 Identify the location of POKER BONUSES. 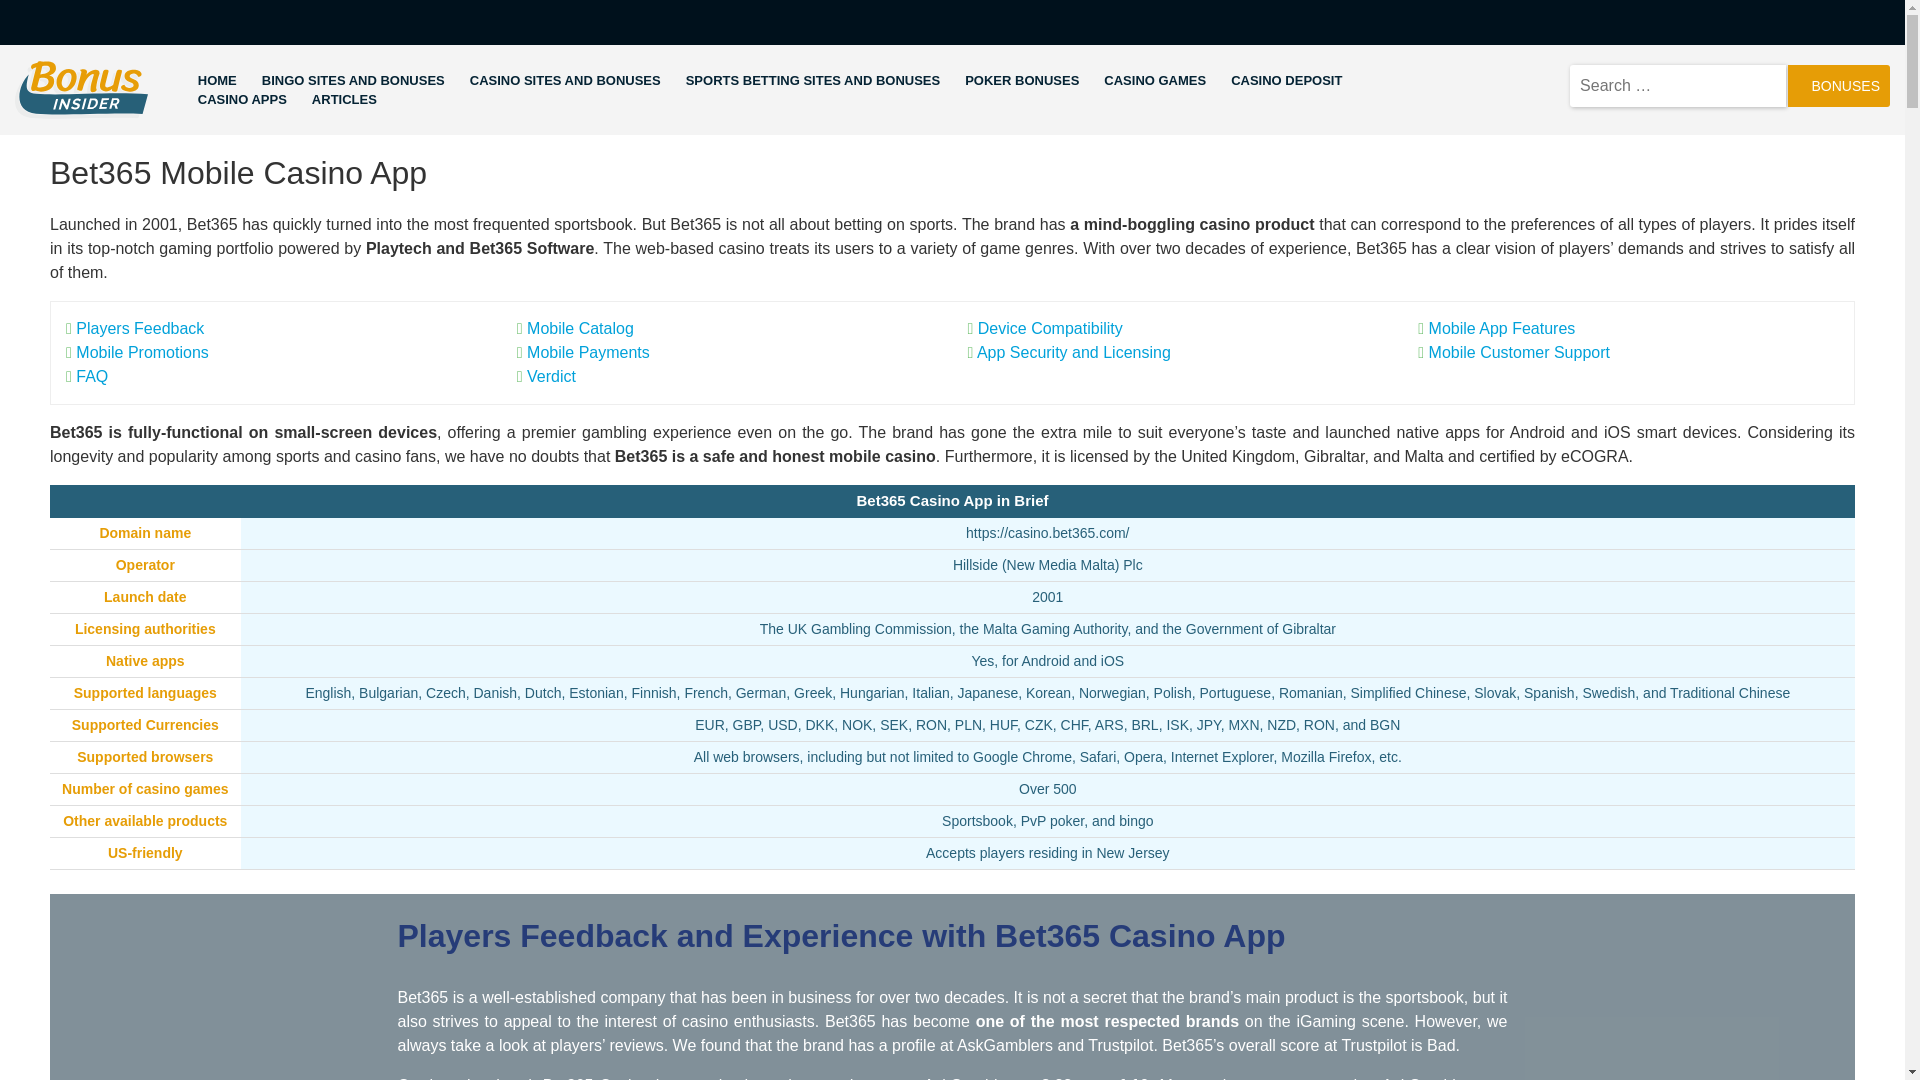
(1022, 80).